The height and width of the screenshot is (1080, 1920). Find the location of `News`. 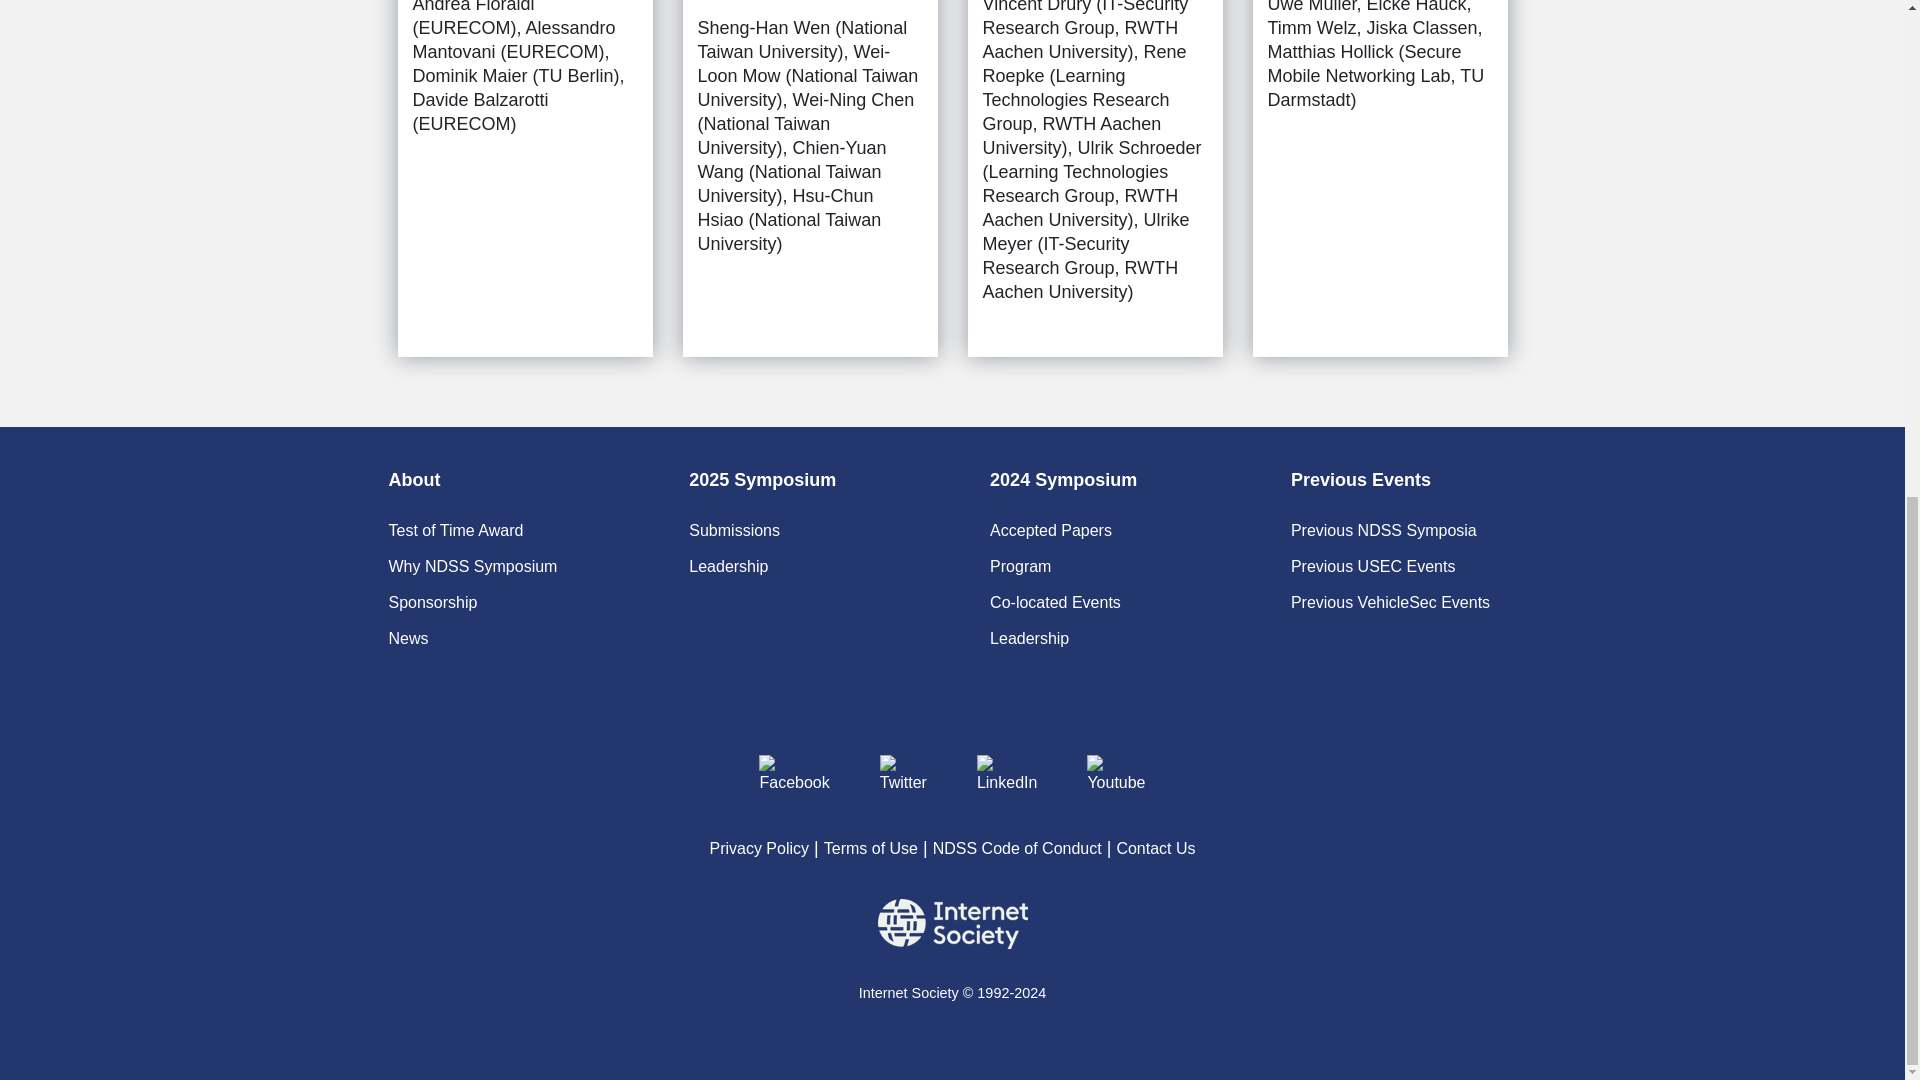

News is located at coordinates (408, 638).